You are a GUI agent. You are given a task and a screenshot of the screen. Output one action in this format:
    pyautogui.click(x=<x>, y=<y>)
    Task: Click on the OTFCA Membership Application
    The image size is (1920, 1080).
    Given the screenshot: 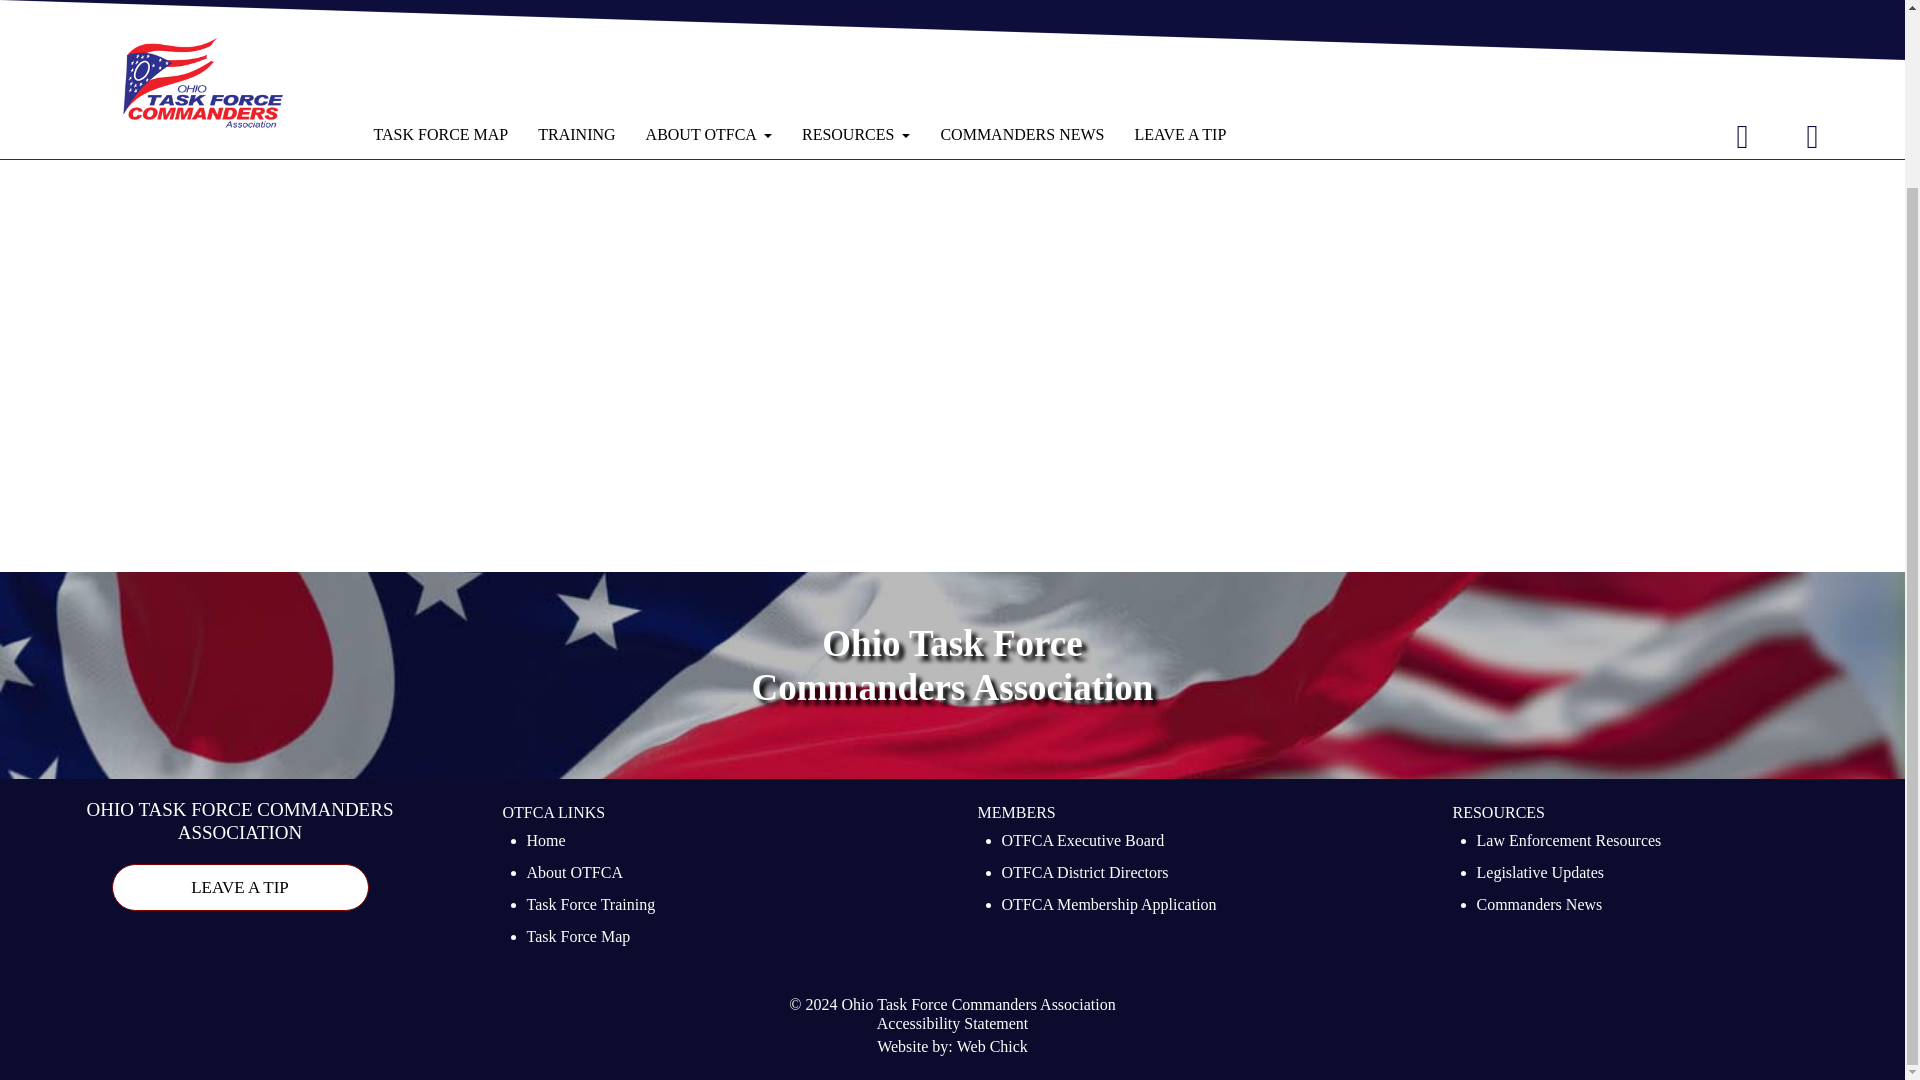 What is the action you would take?
    pyautogui.click(x=1110, y=907)
    